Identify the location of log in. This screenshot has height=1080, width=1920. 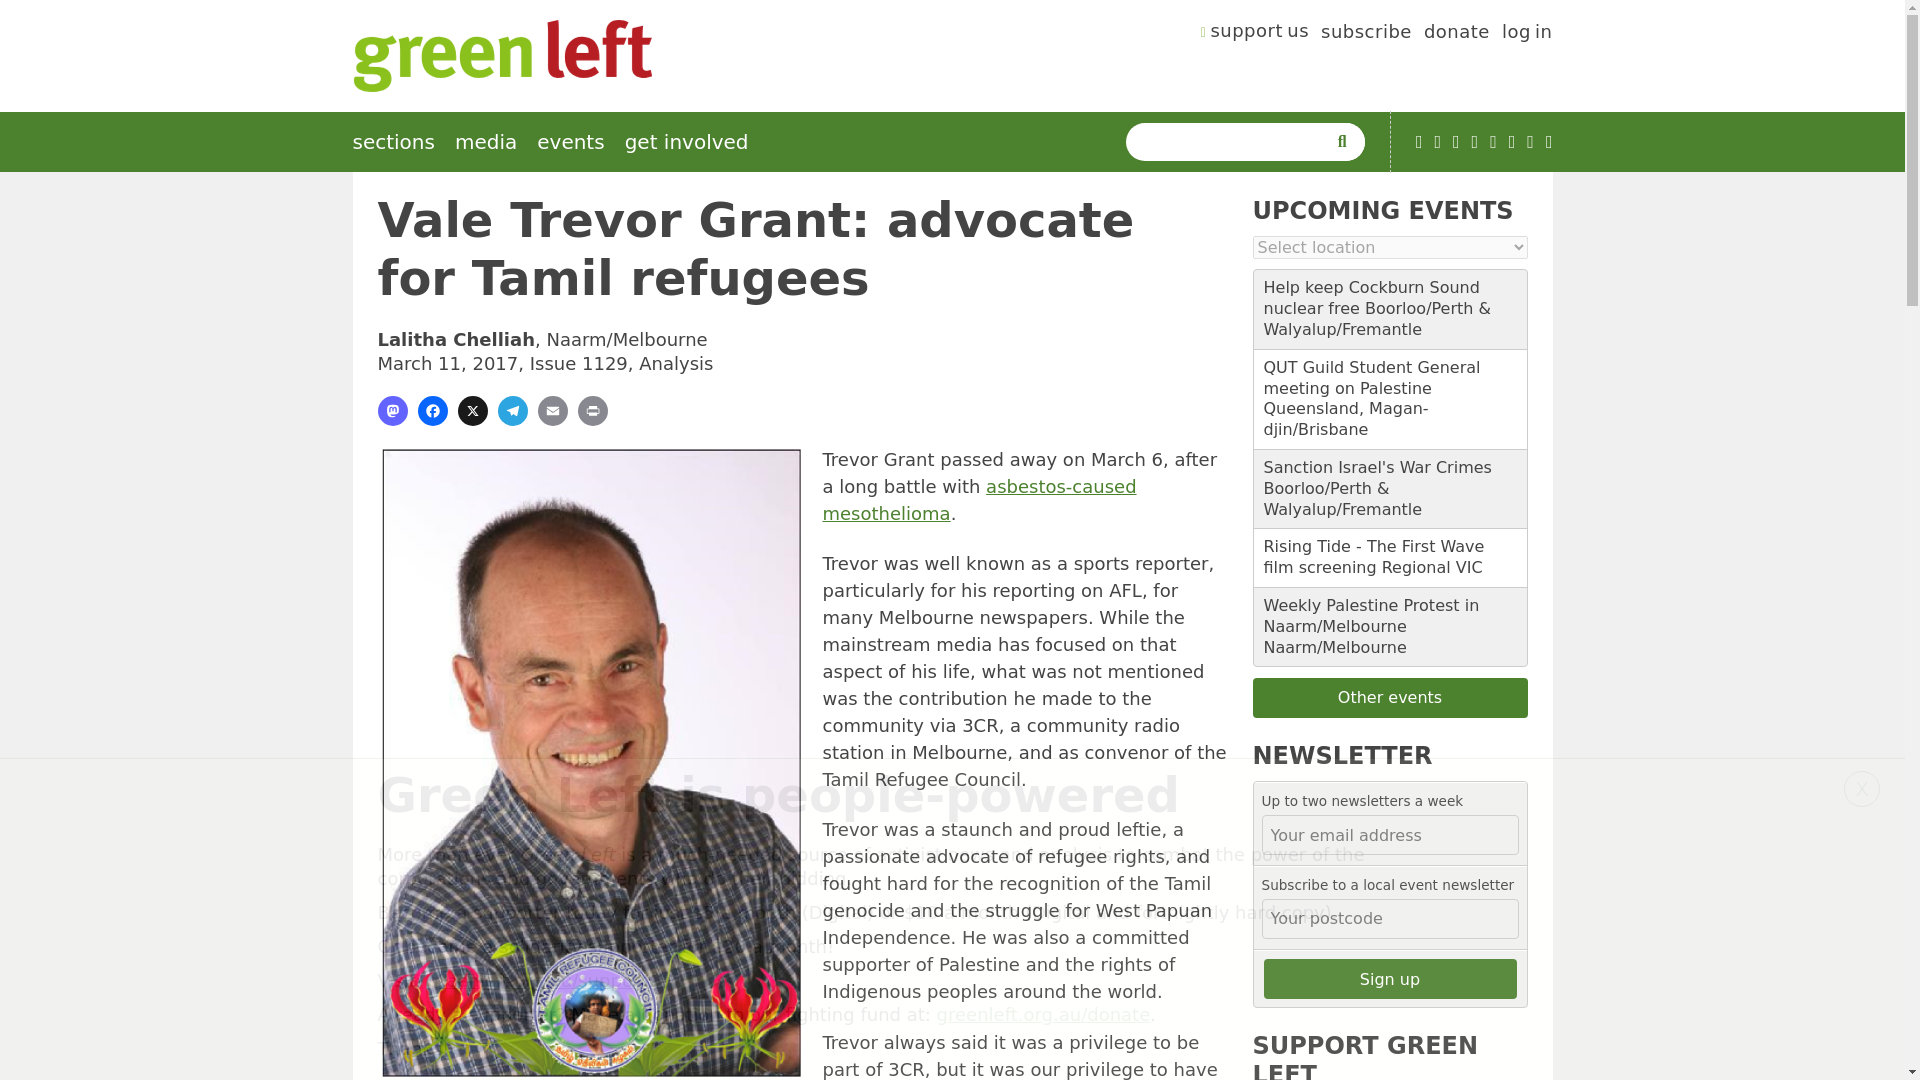
(1527, 34).